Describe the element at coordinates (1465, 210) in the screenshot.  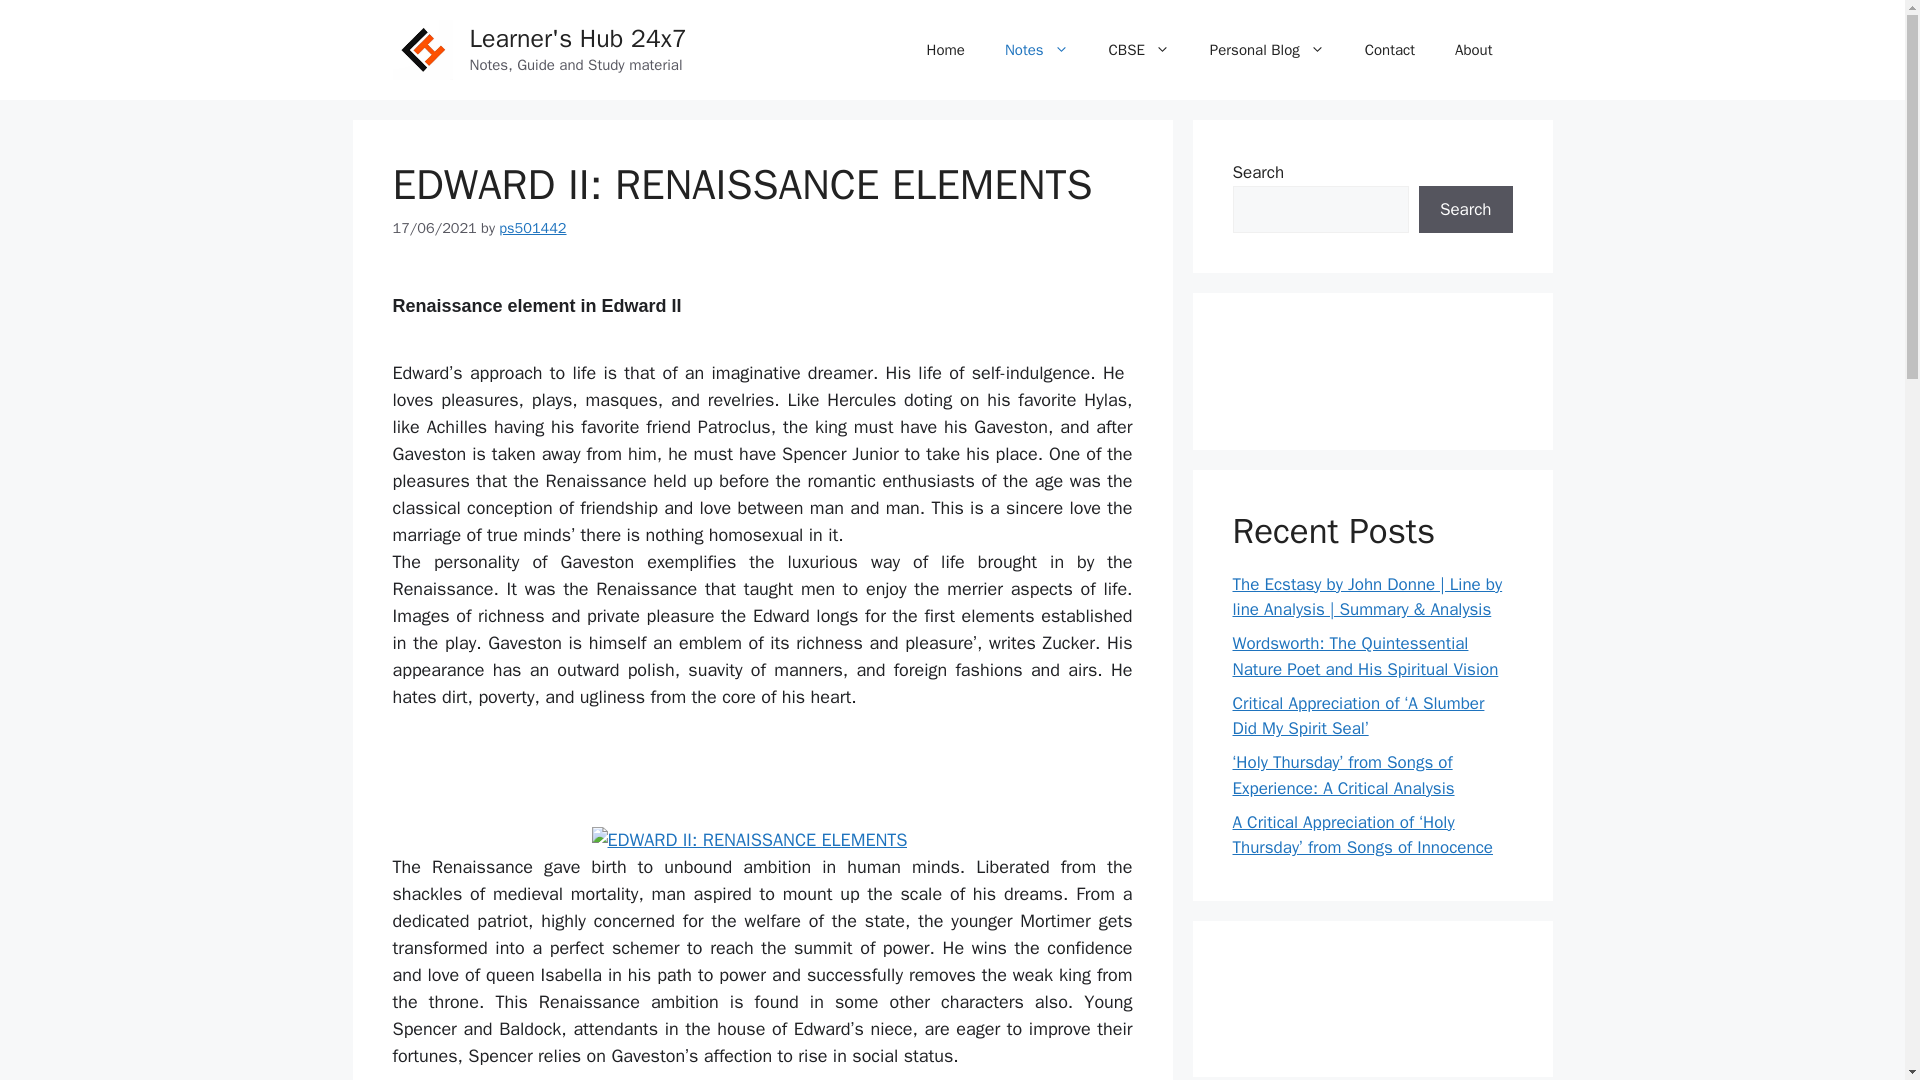
I see `Search` at that location.